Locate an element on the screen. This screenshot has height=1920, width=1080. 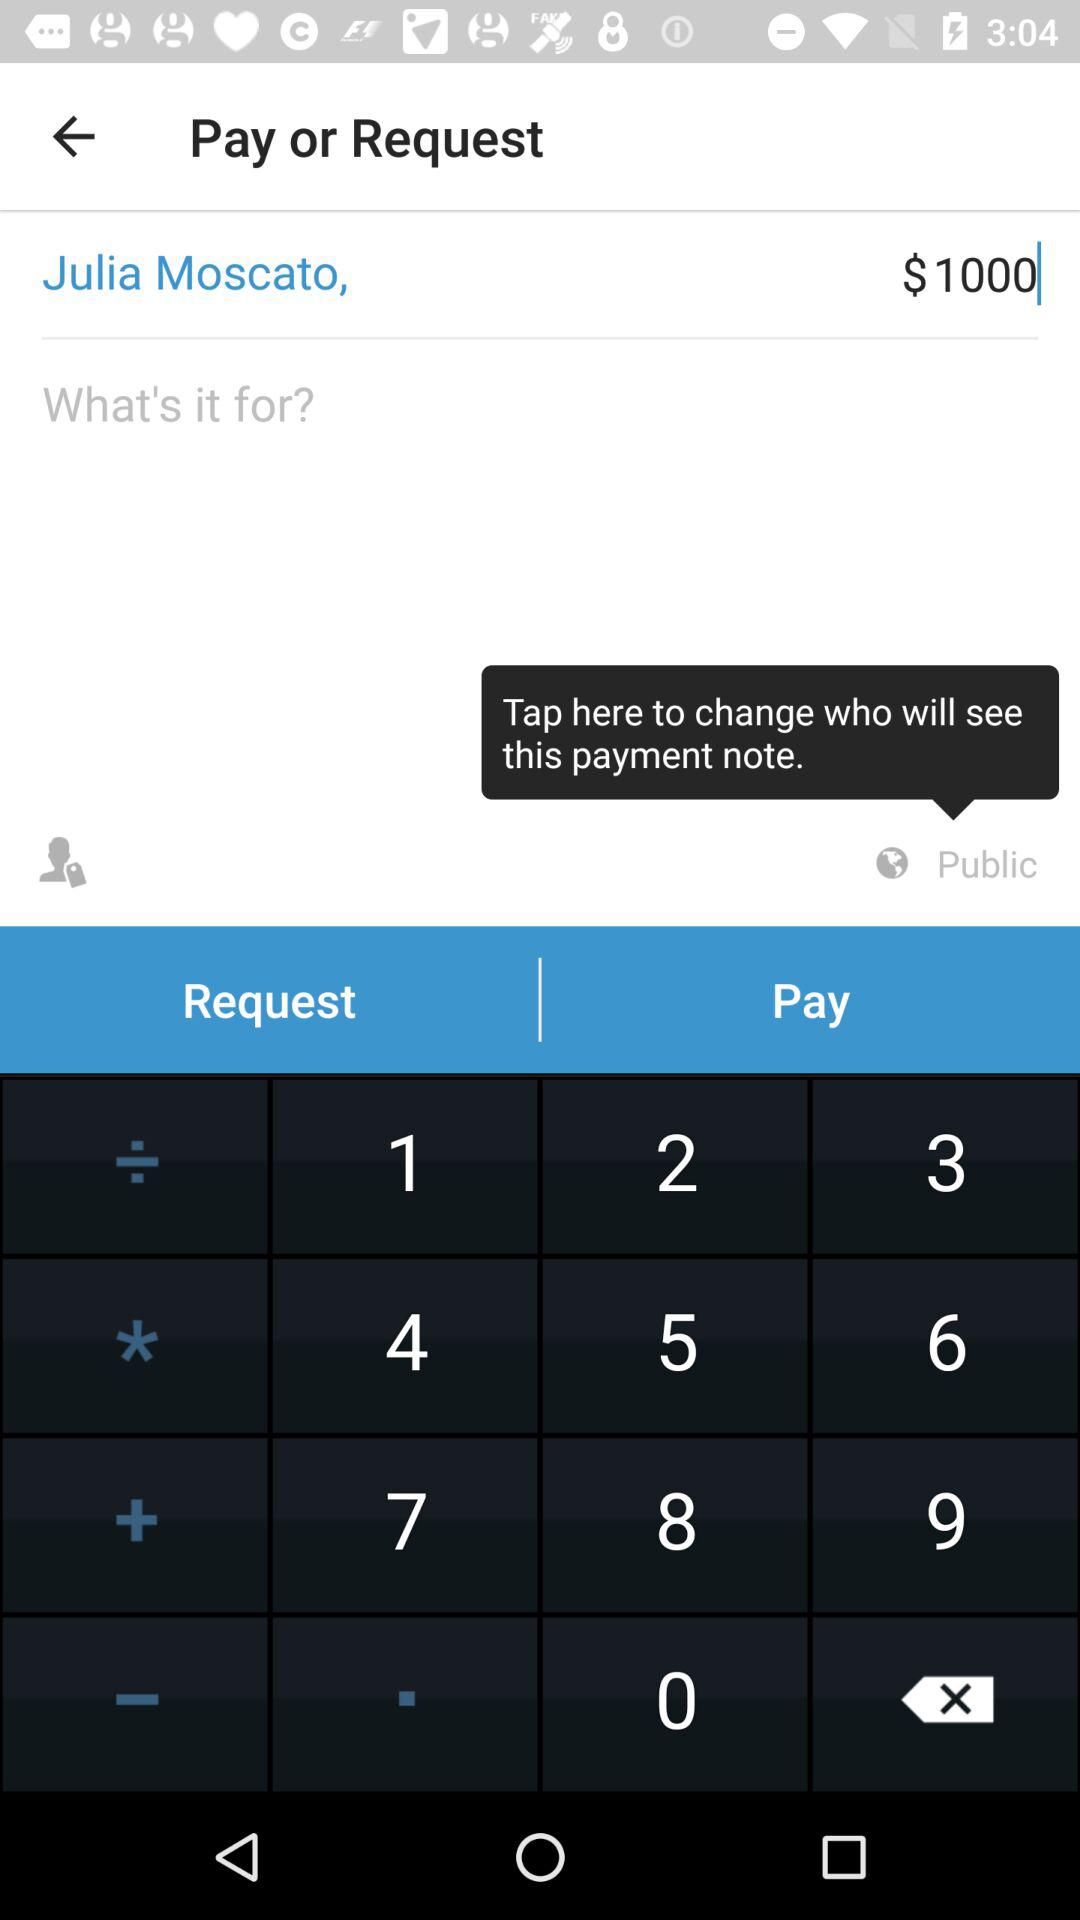
swipe to the public item is located at coordinates (953, 863).